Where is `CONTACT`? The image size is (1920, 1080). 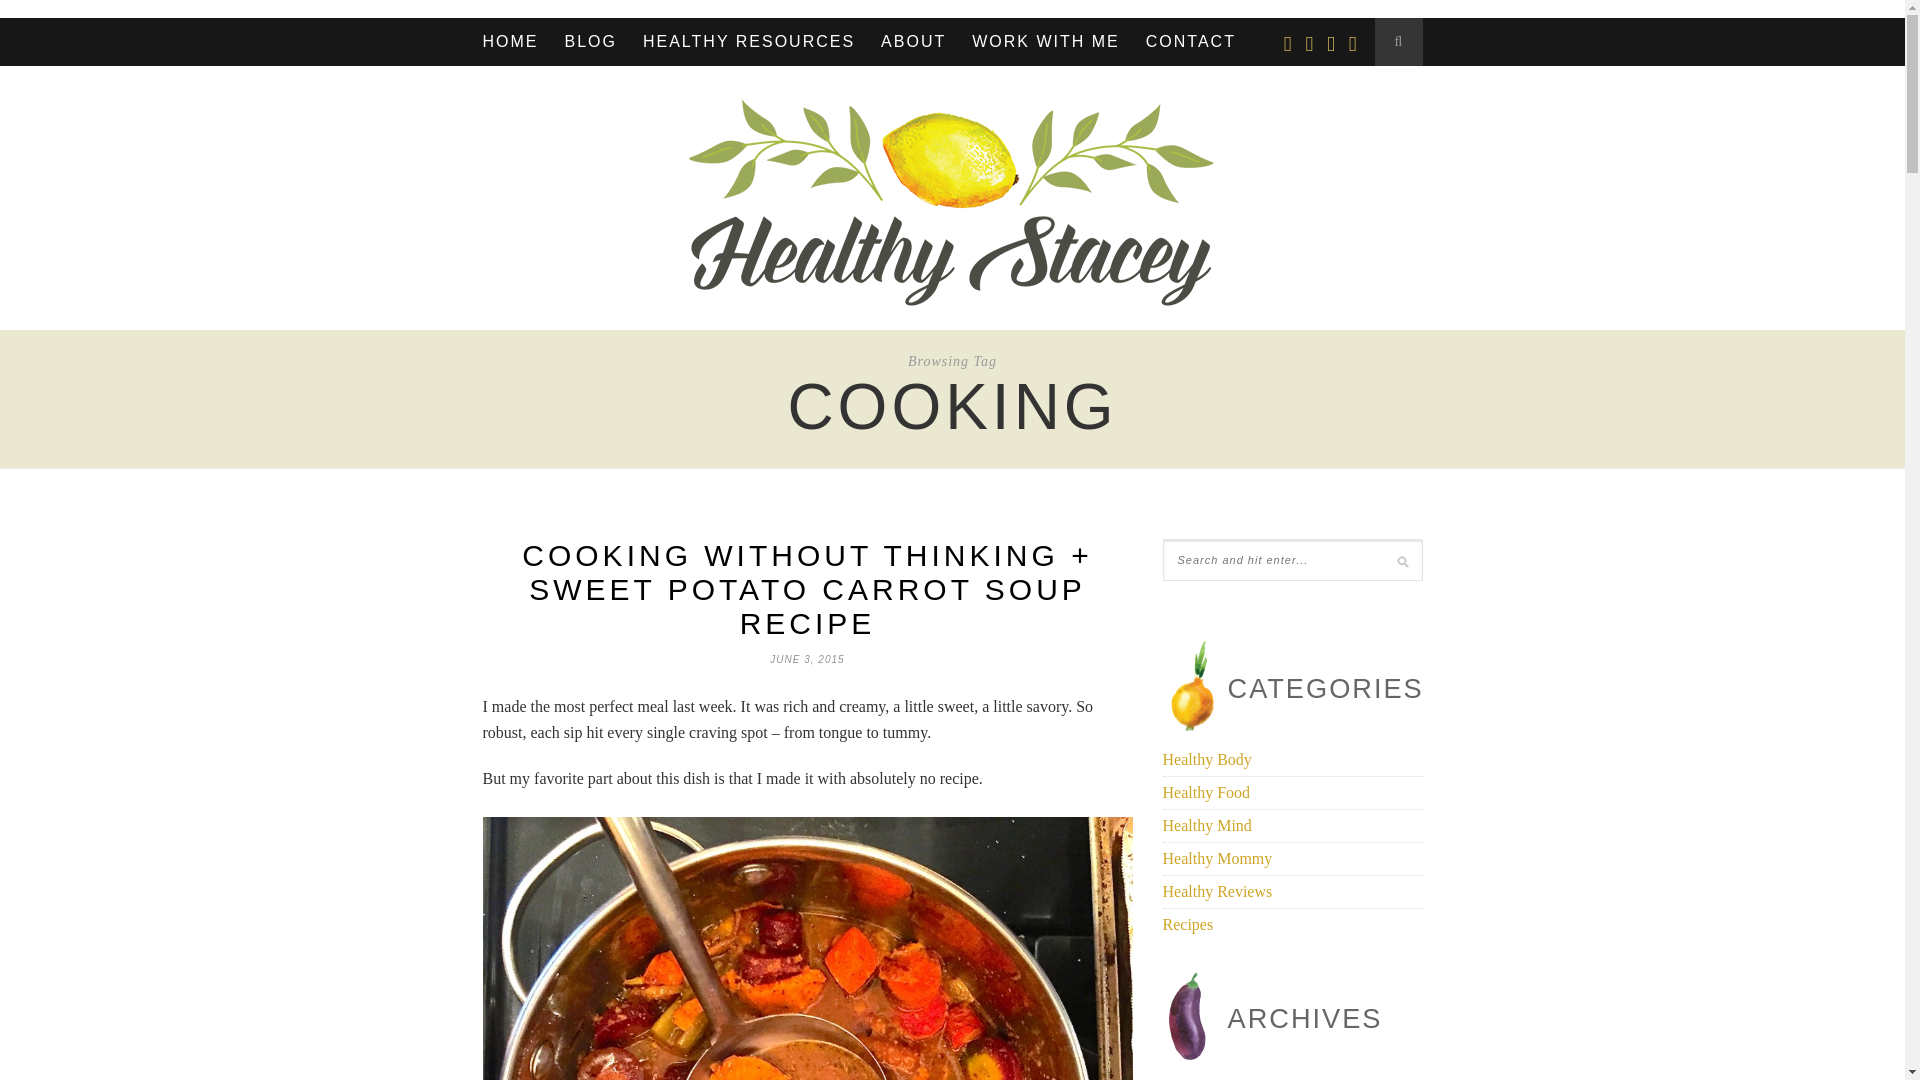 CONTACT is located at coordinates (1191, 42).